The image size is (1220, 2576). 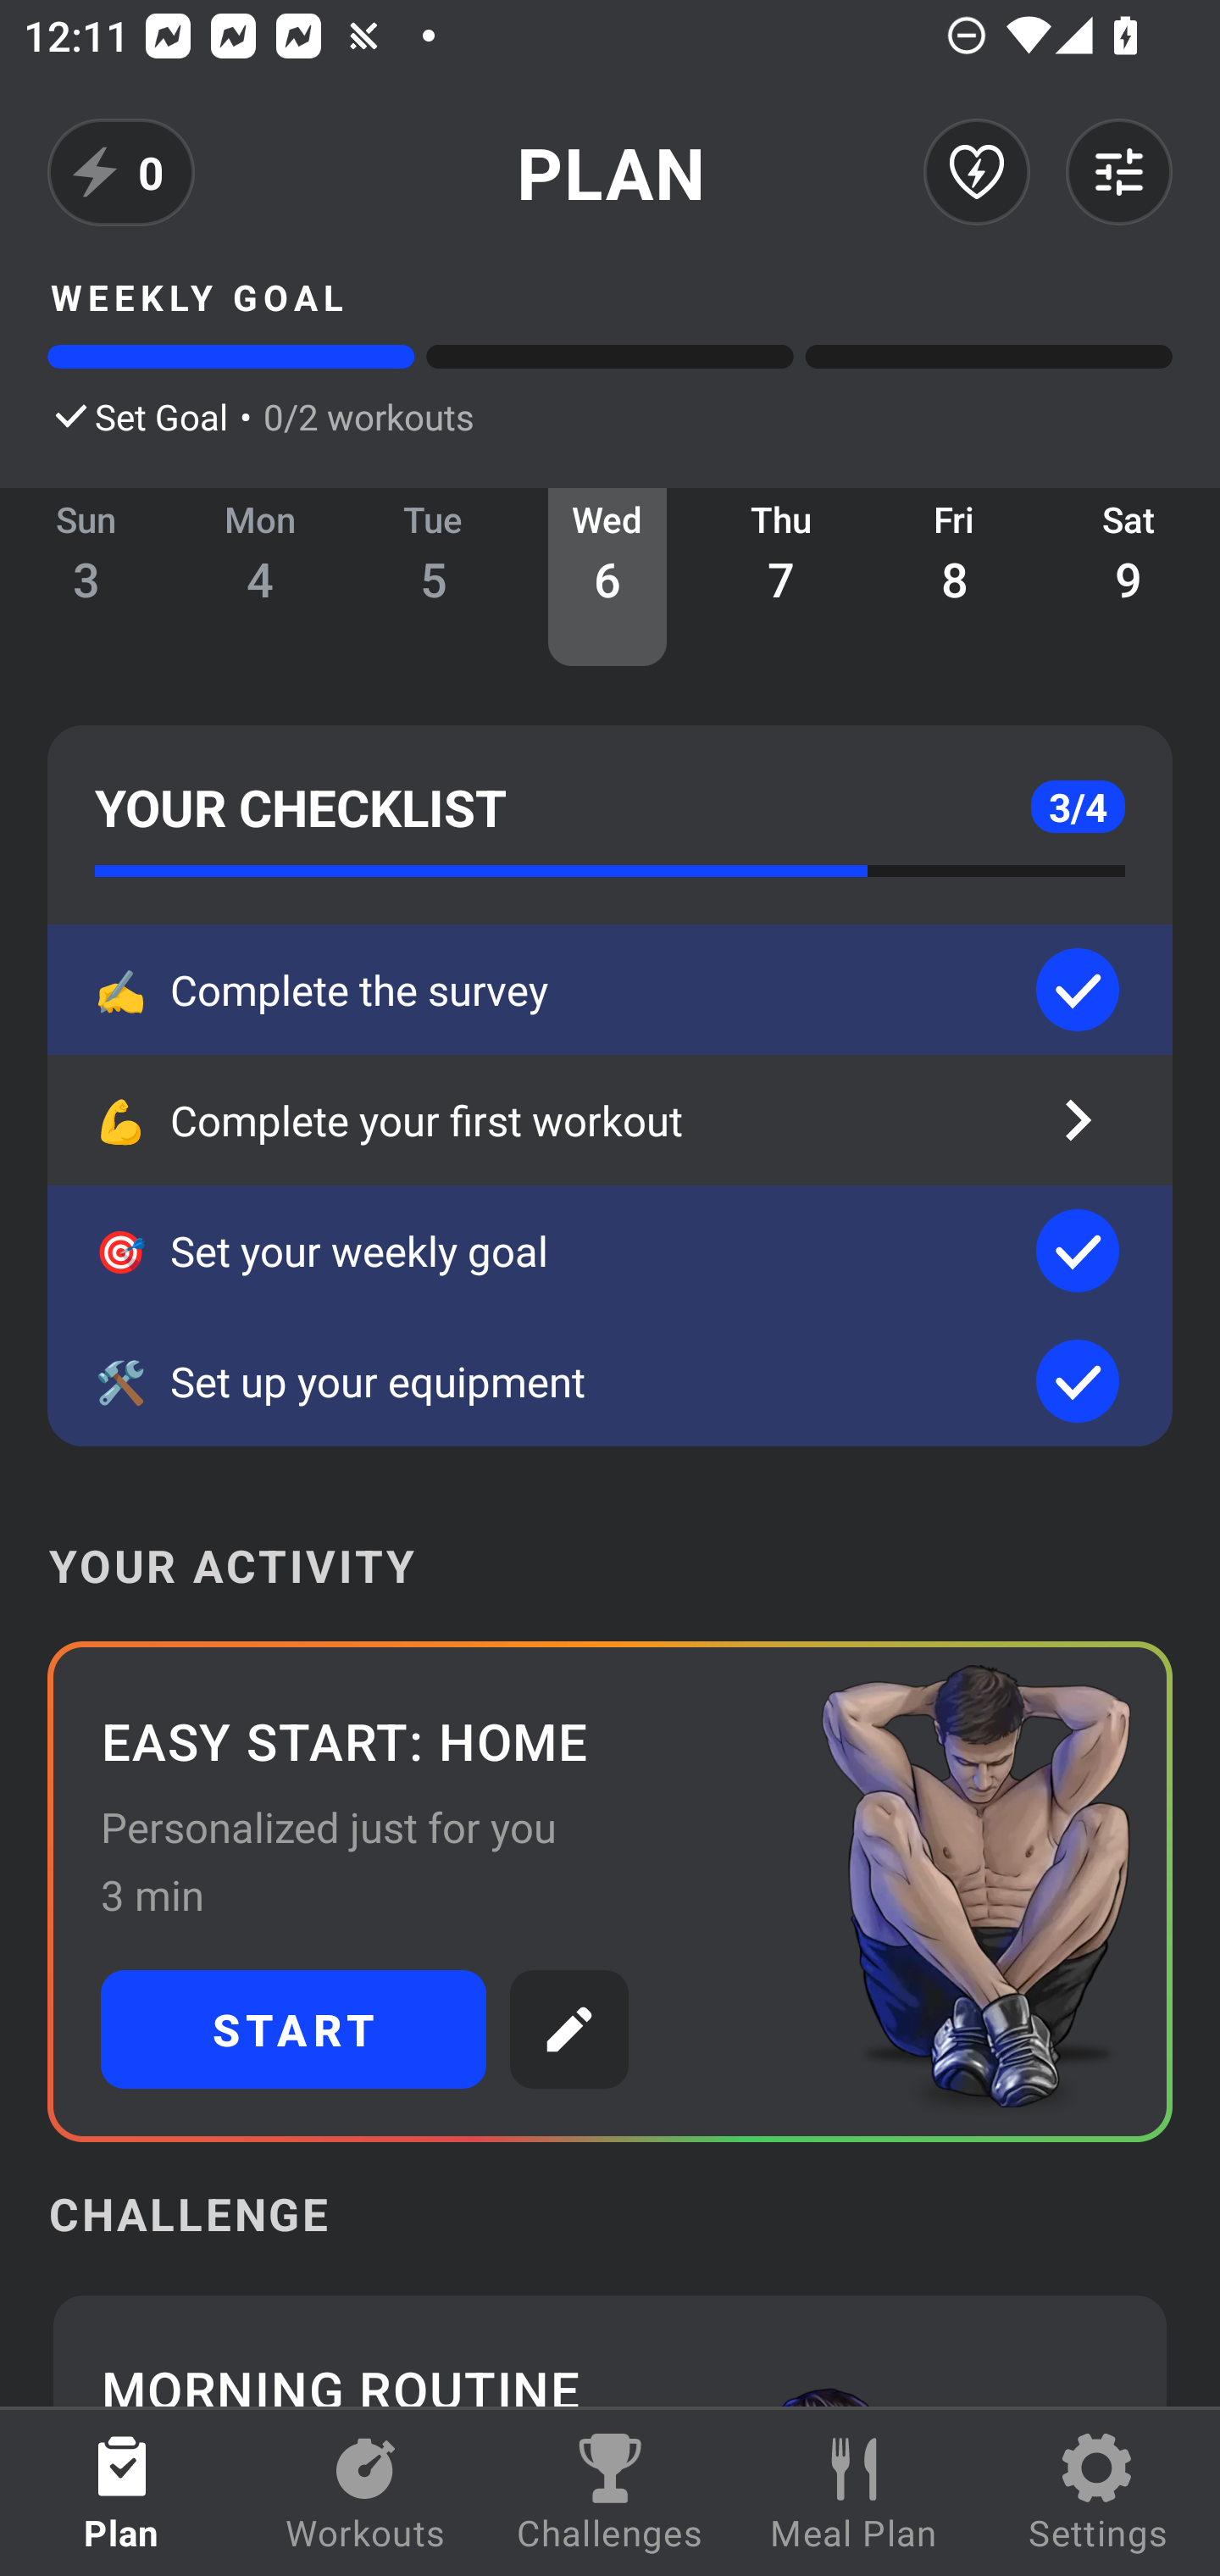 I want to click on Tue 5, so click(x=434, y=576).